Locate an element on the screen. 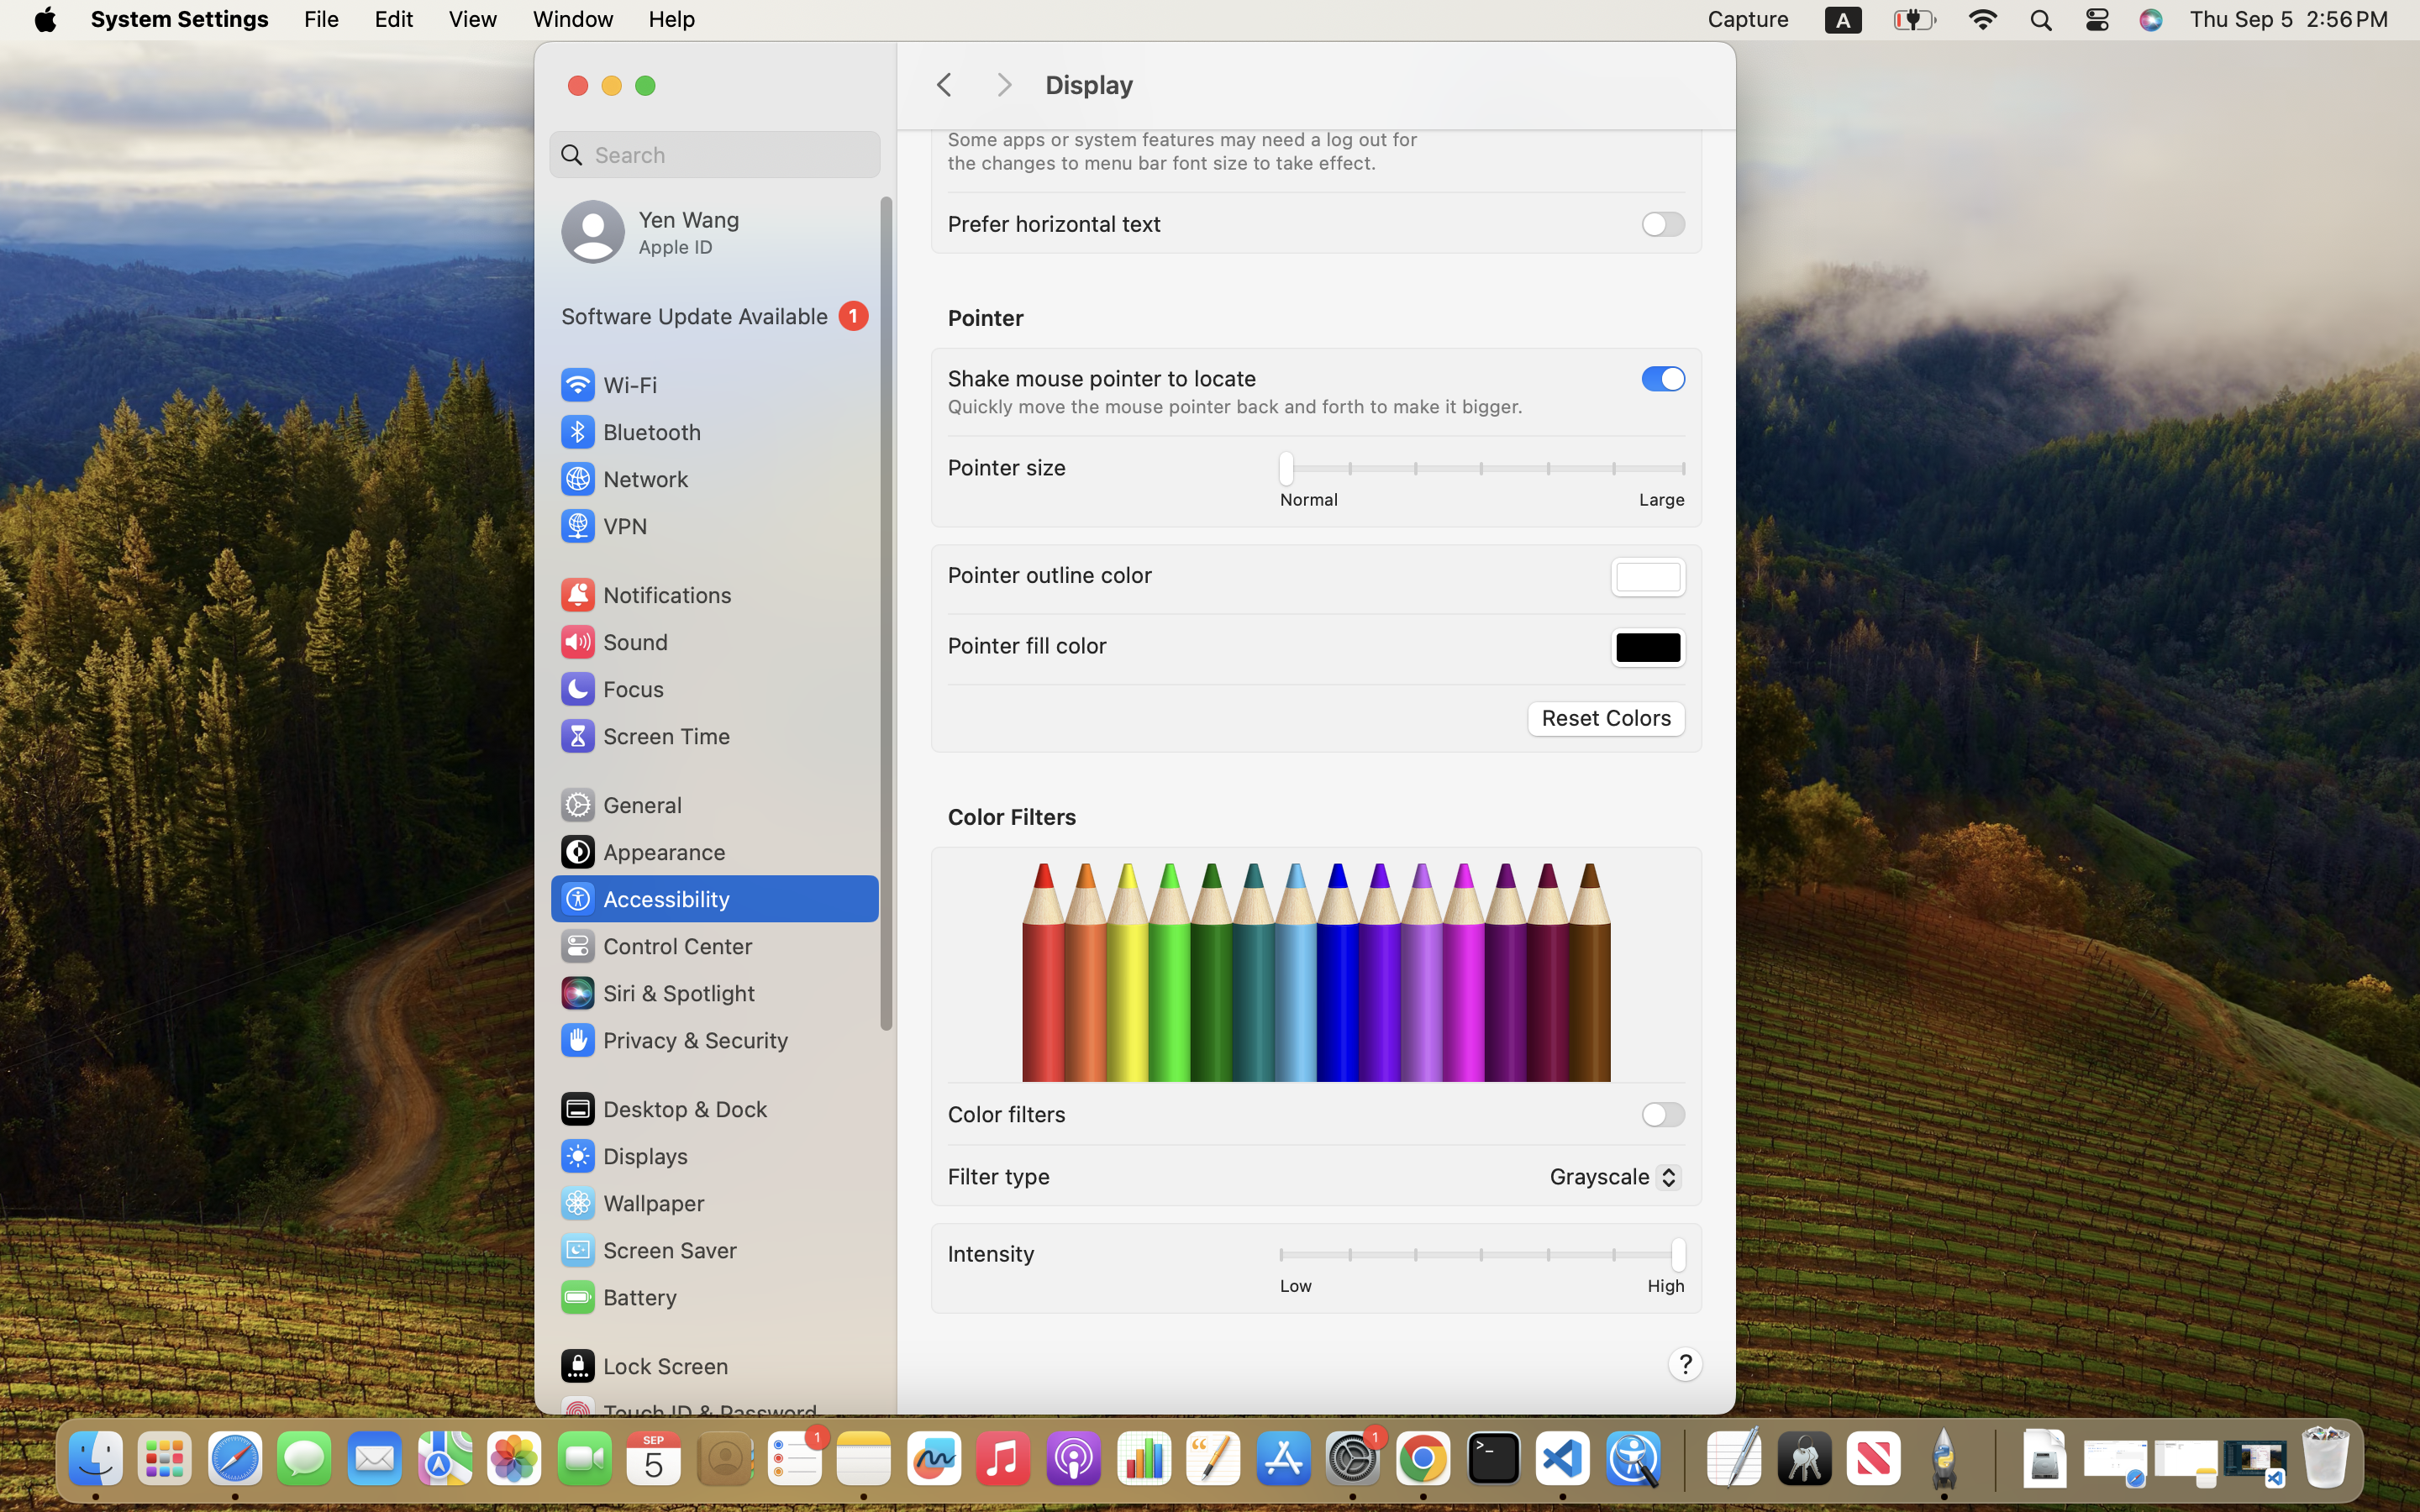  Notifications is located at coordinates (645, 595).